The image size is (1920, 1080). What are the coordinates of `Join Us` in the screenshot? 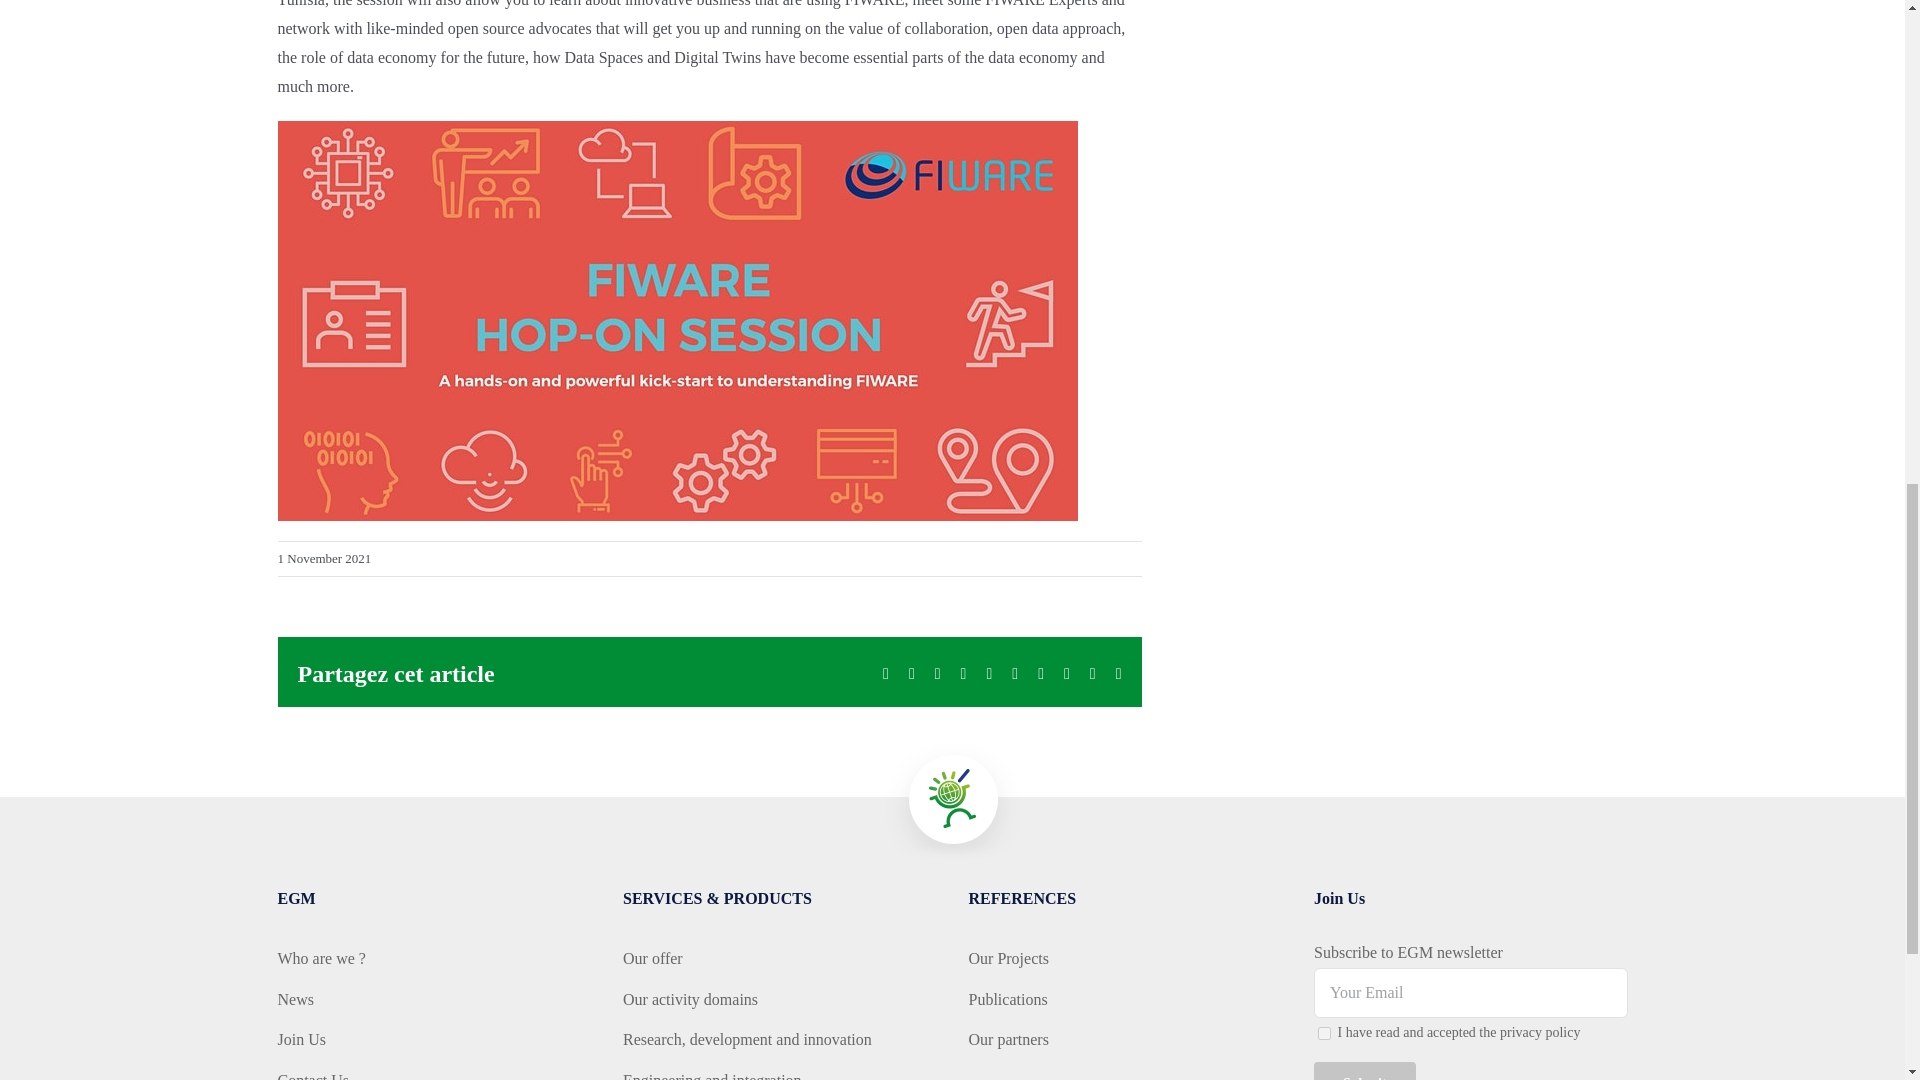 It's located at (434, 1040).